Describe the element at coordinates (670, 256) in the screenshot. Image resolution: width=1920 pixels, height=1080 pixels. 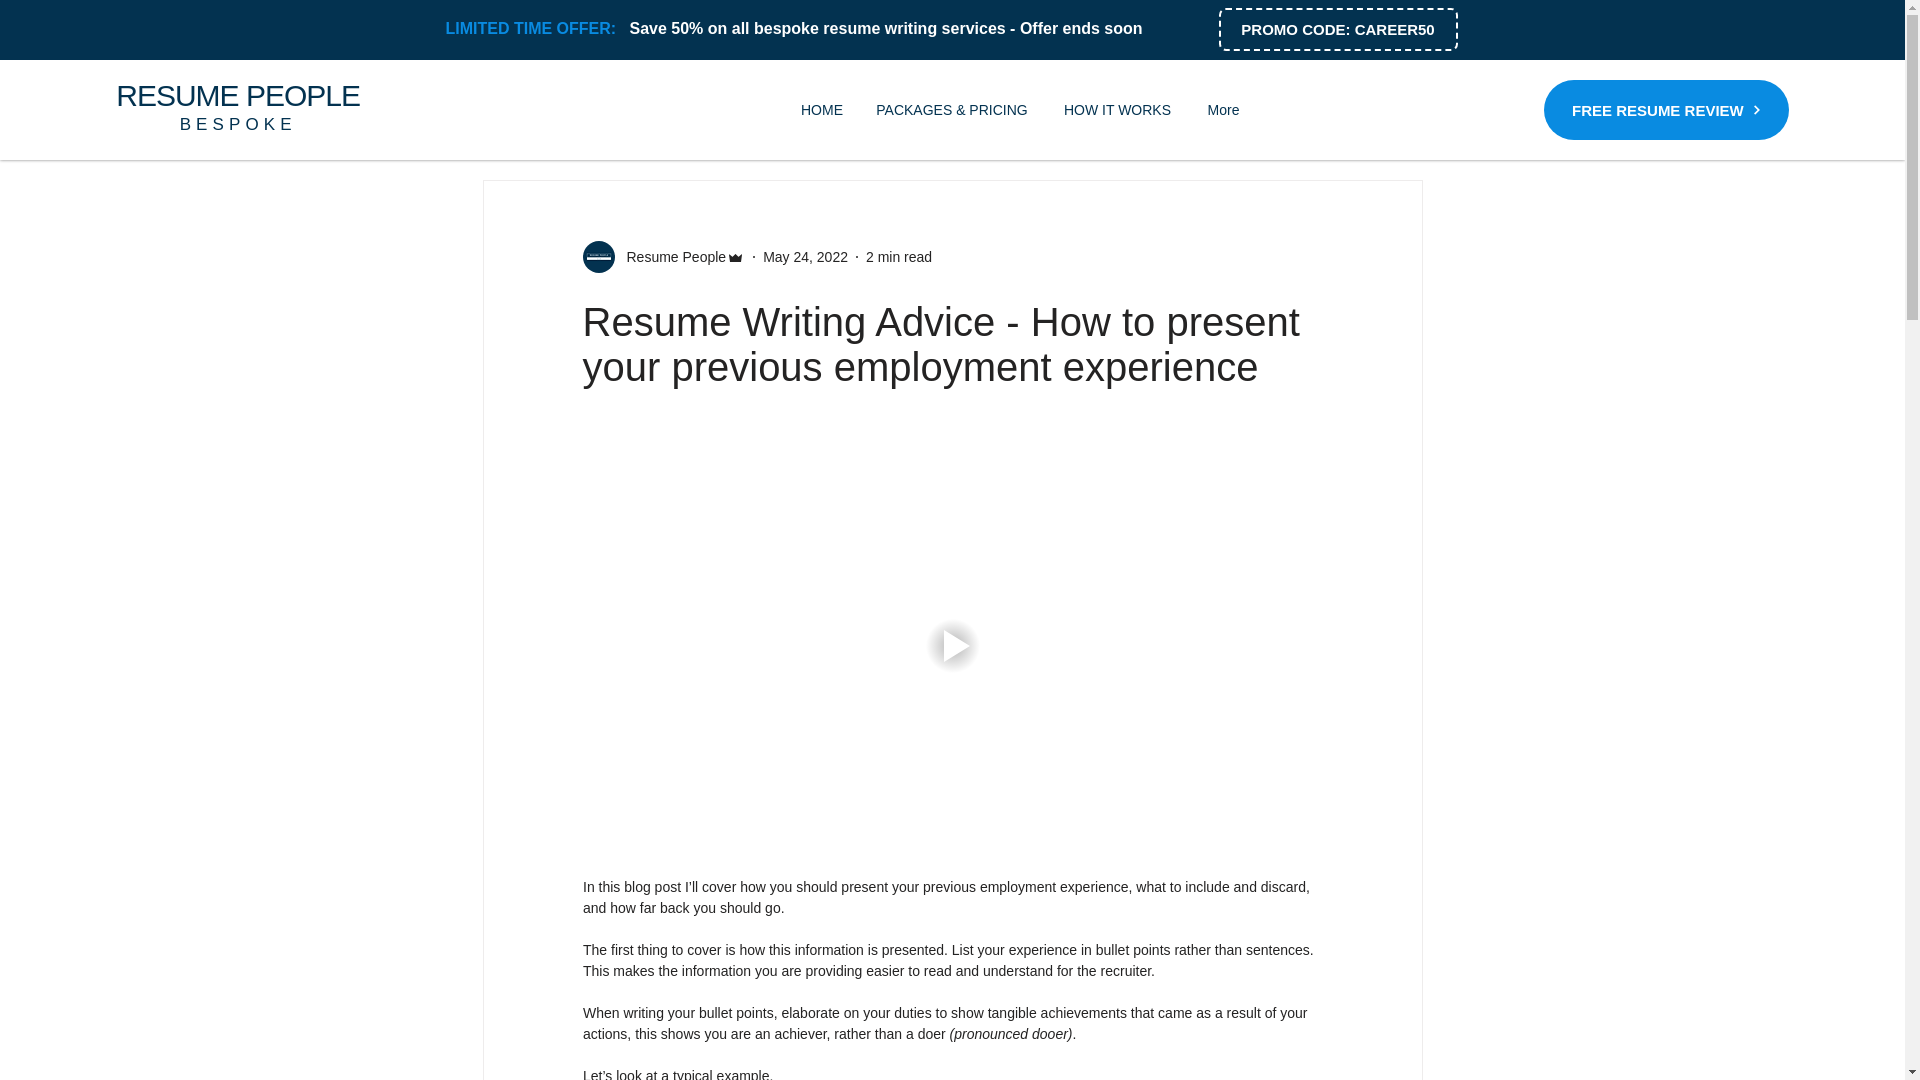
I see `Resume People` at that location.